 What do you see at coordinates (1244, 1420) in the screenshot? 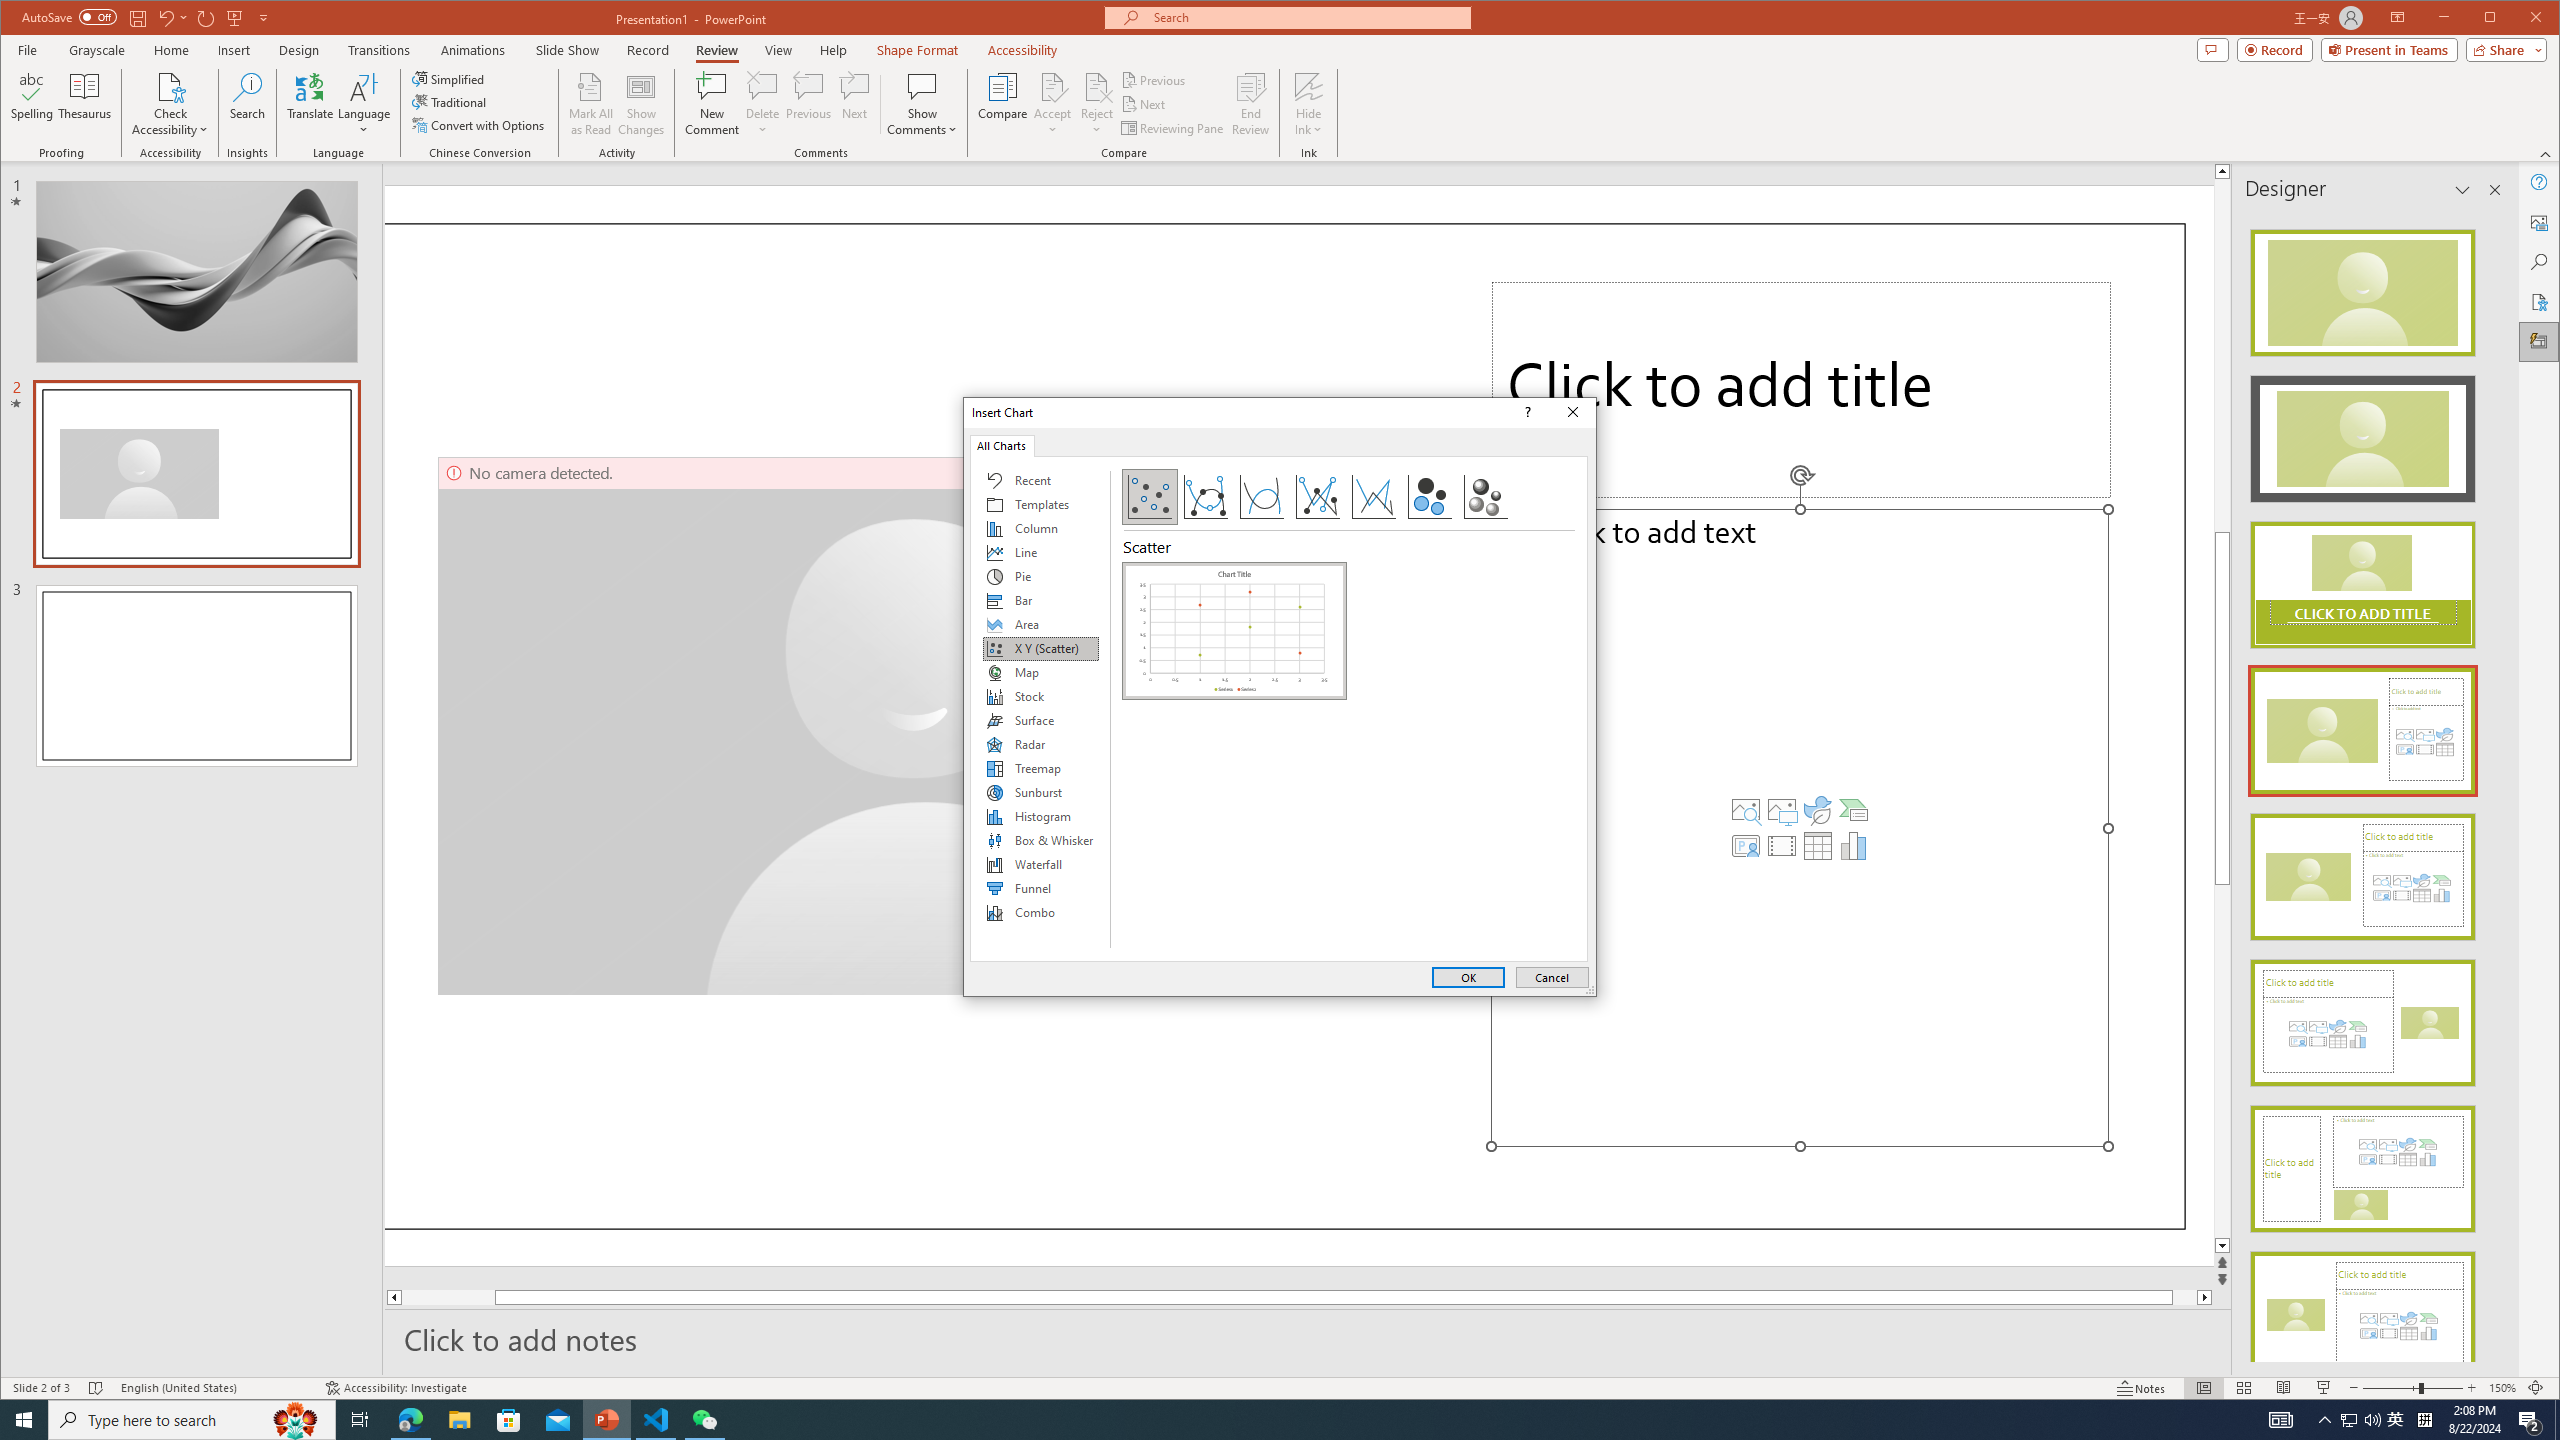
I see `Running applications` at bounding box center [1244, 1420].